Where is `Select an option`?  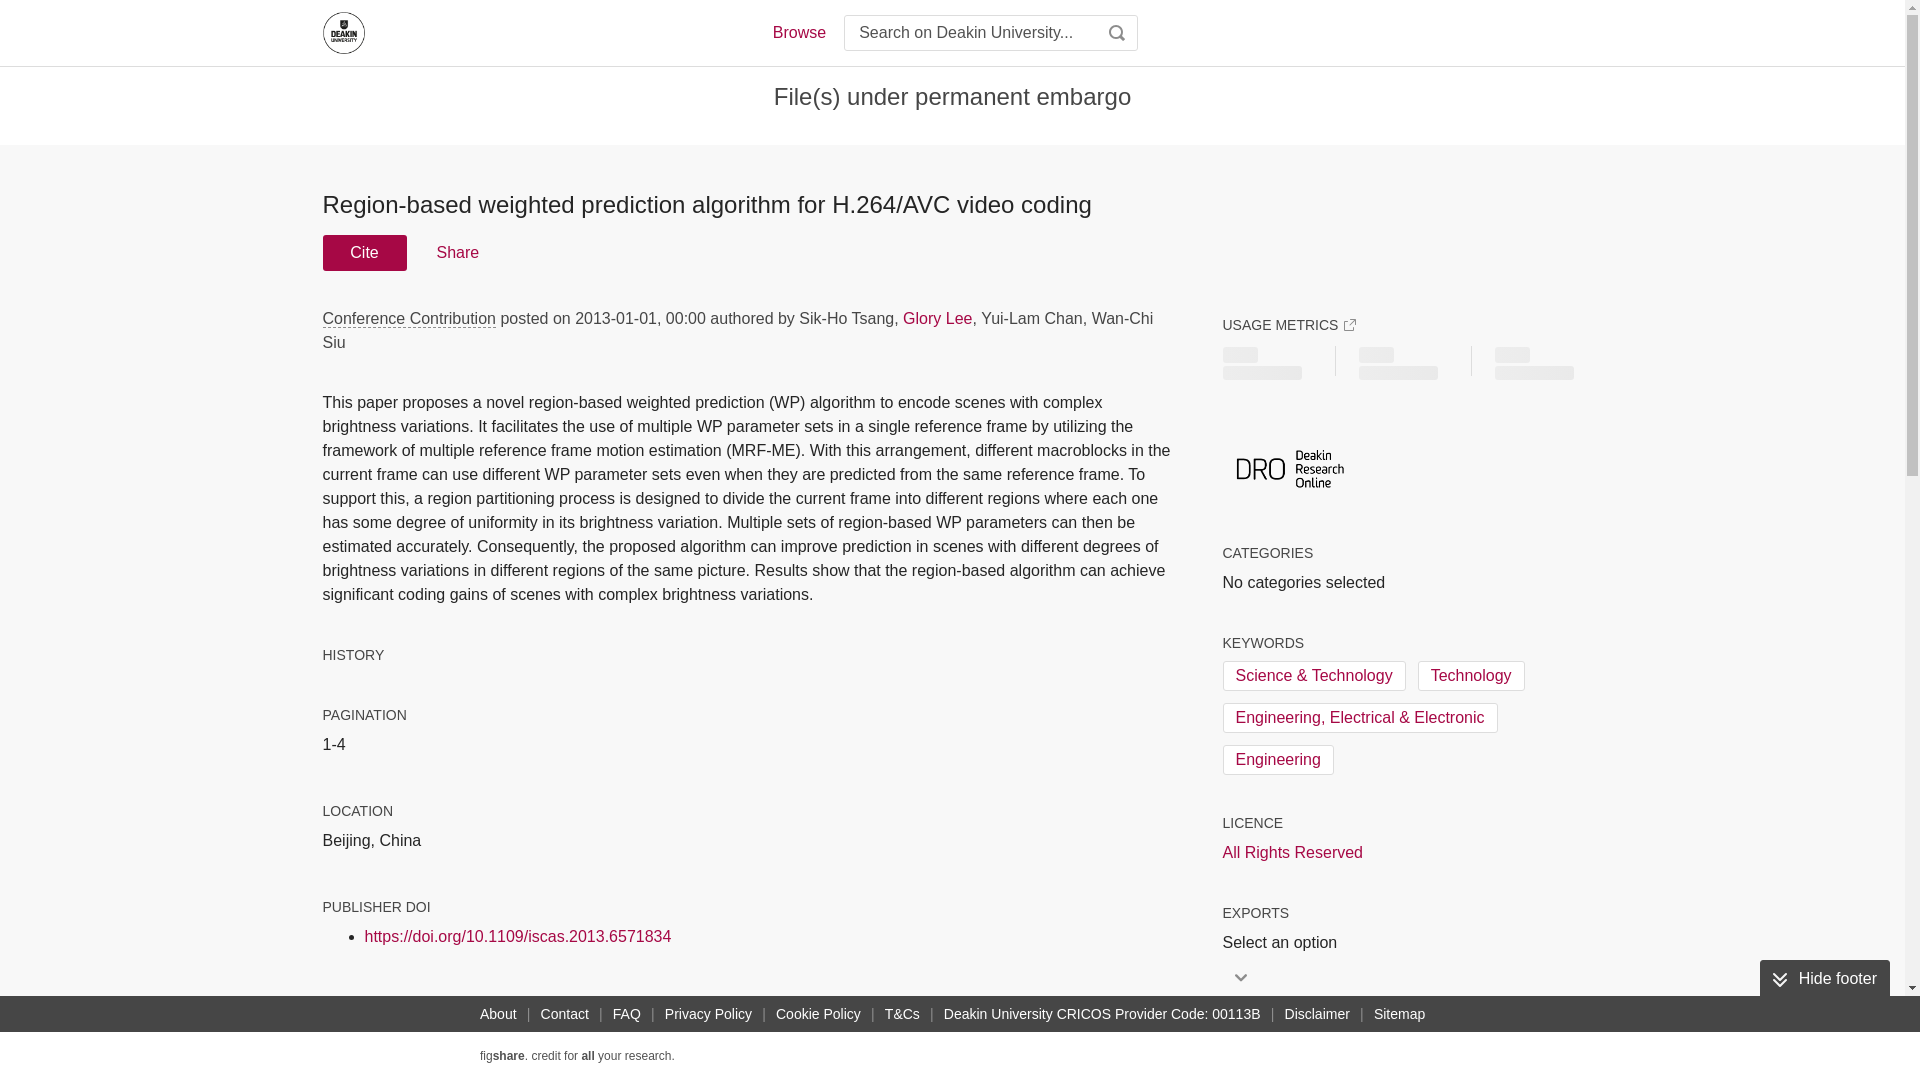 Select an option is located at coordinates (1285, 942).